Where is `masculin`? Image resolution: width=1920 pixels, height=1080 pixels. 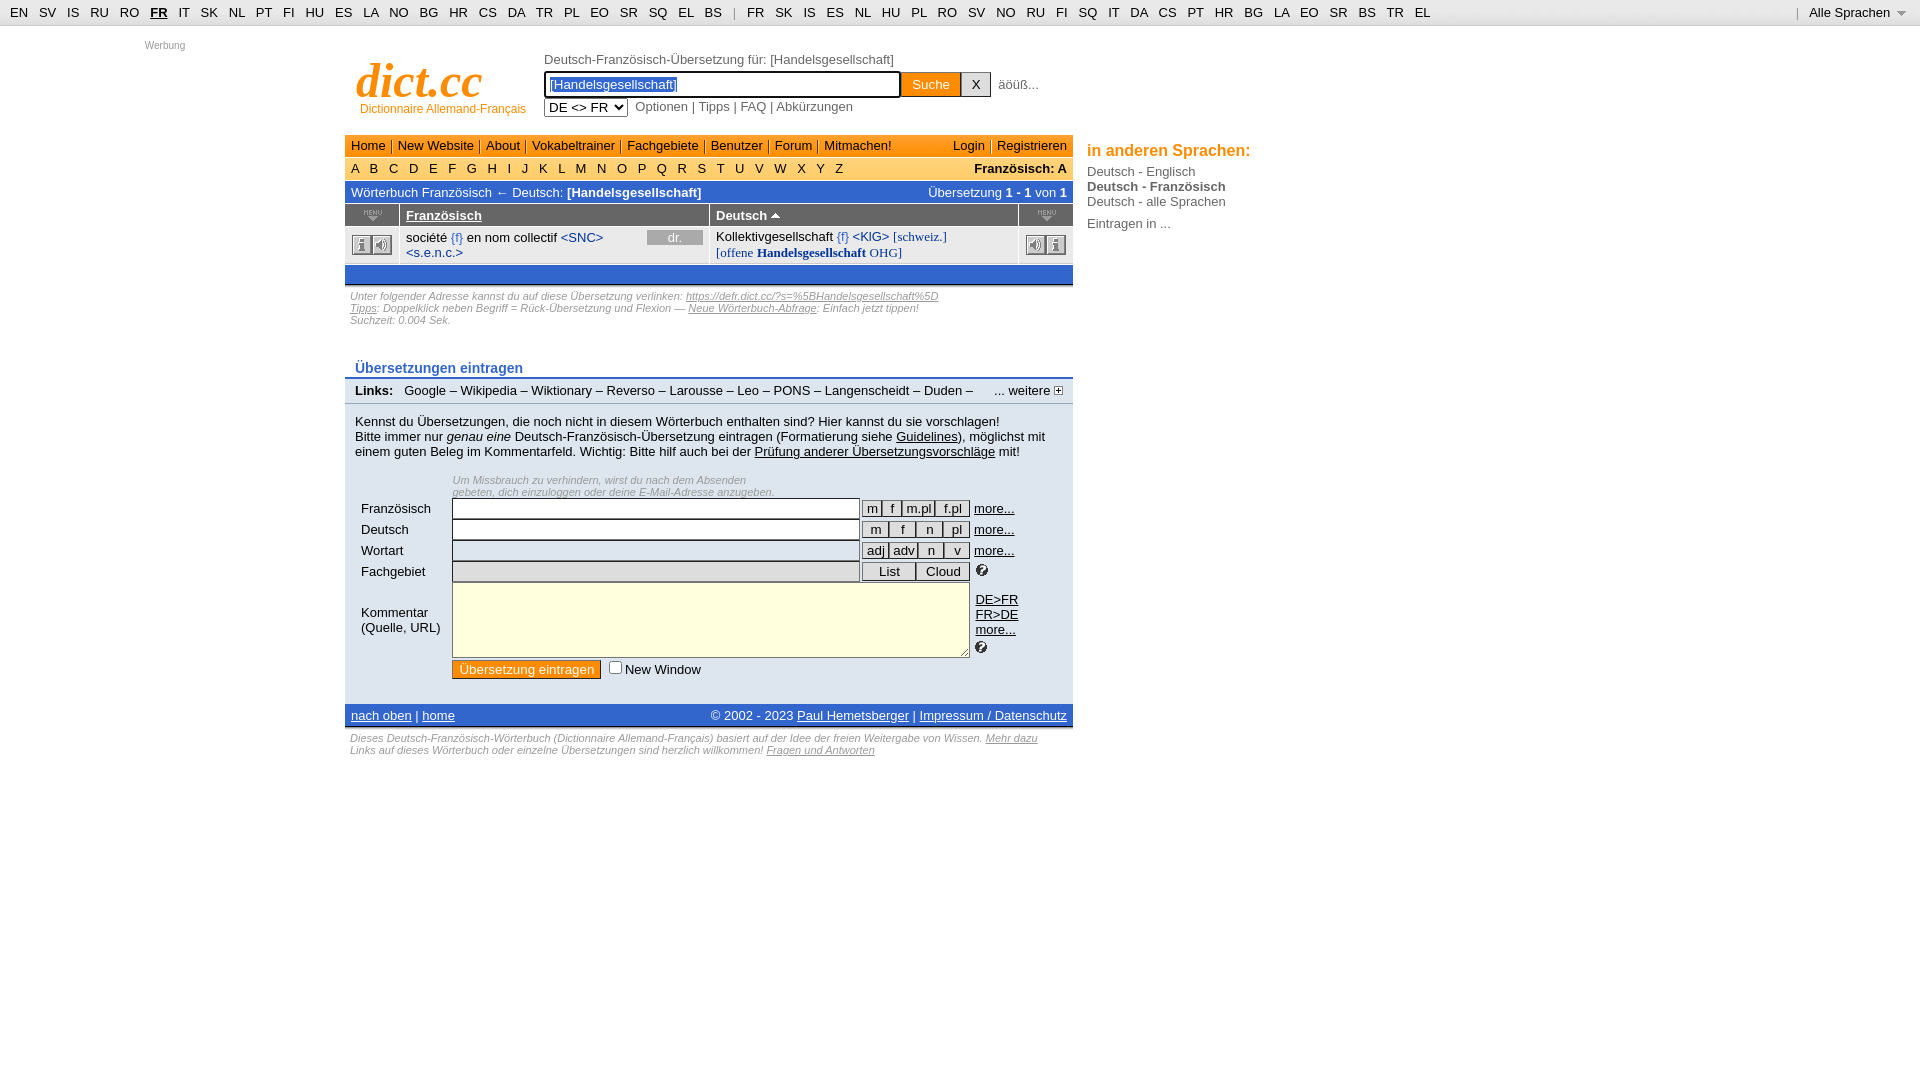
masculin is located at coordinates (872, 508).